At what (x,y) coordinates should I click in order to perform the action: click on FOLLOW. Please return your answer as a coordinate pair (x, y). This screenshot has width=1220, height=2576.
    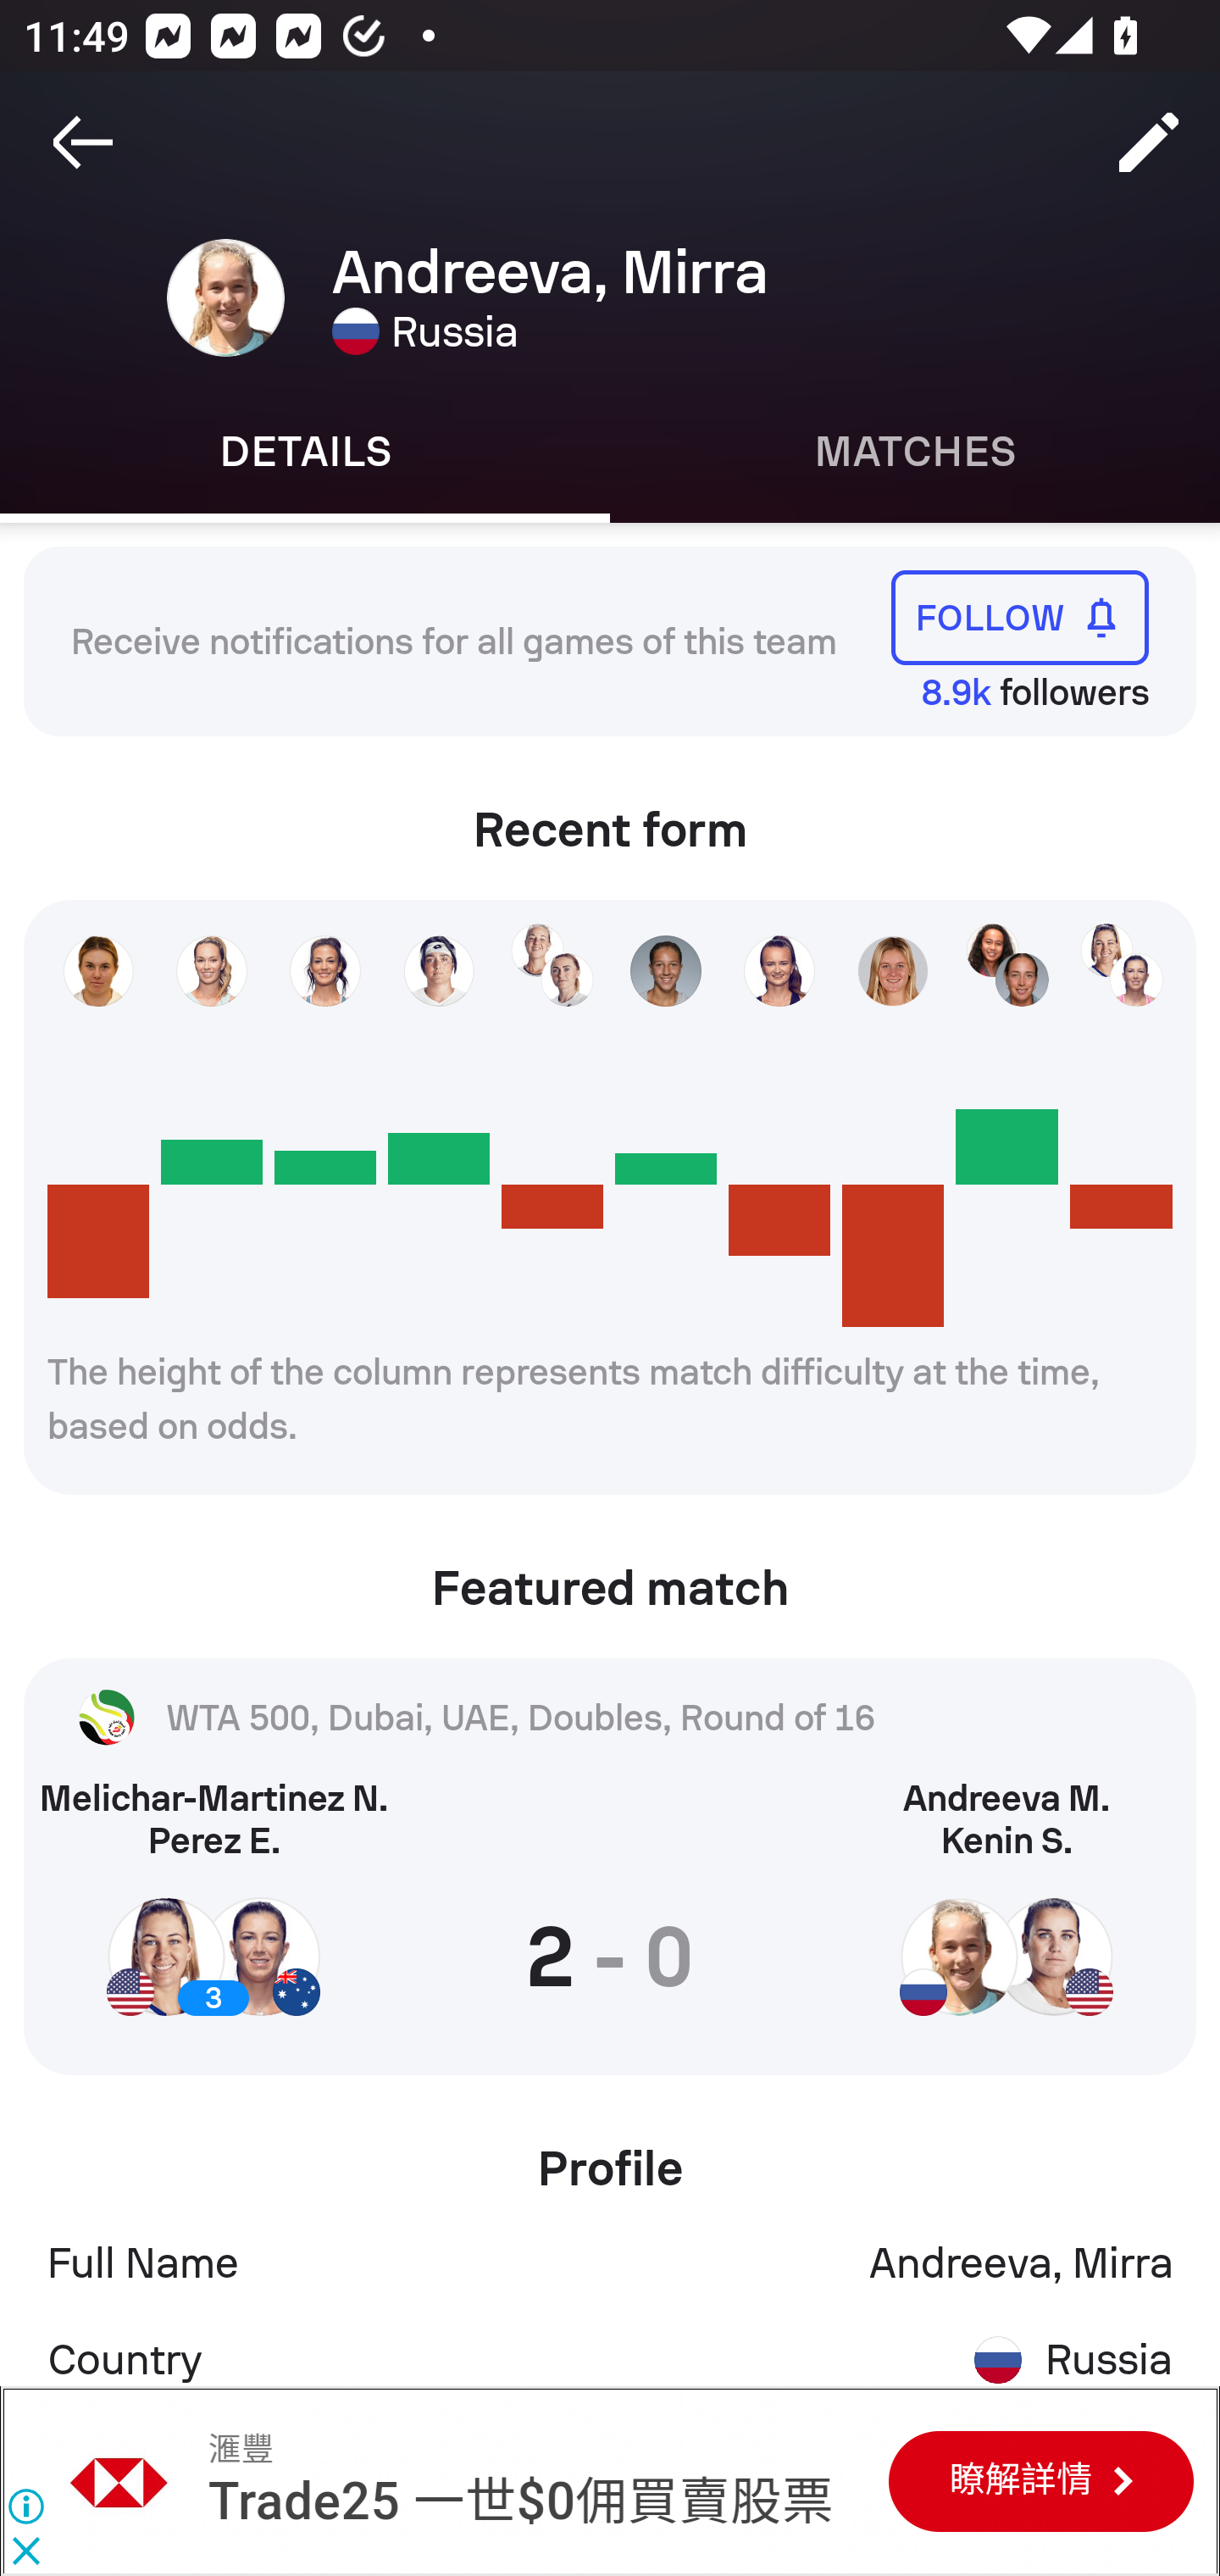
    Looking at the image, I should click on (1020, 617).